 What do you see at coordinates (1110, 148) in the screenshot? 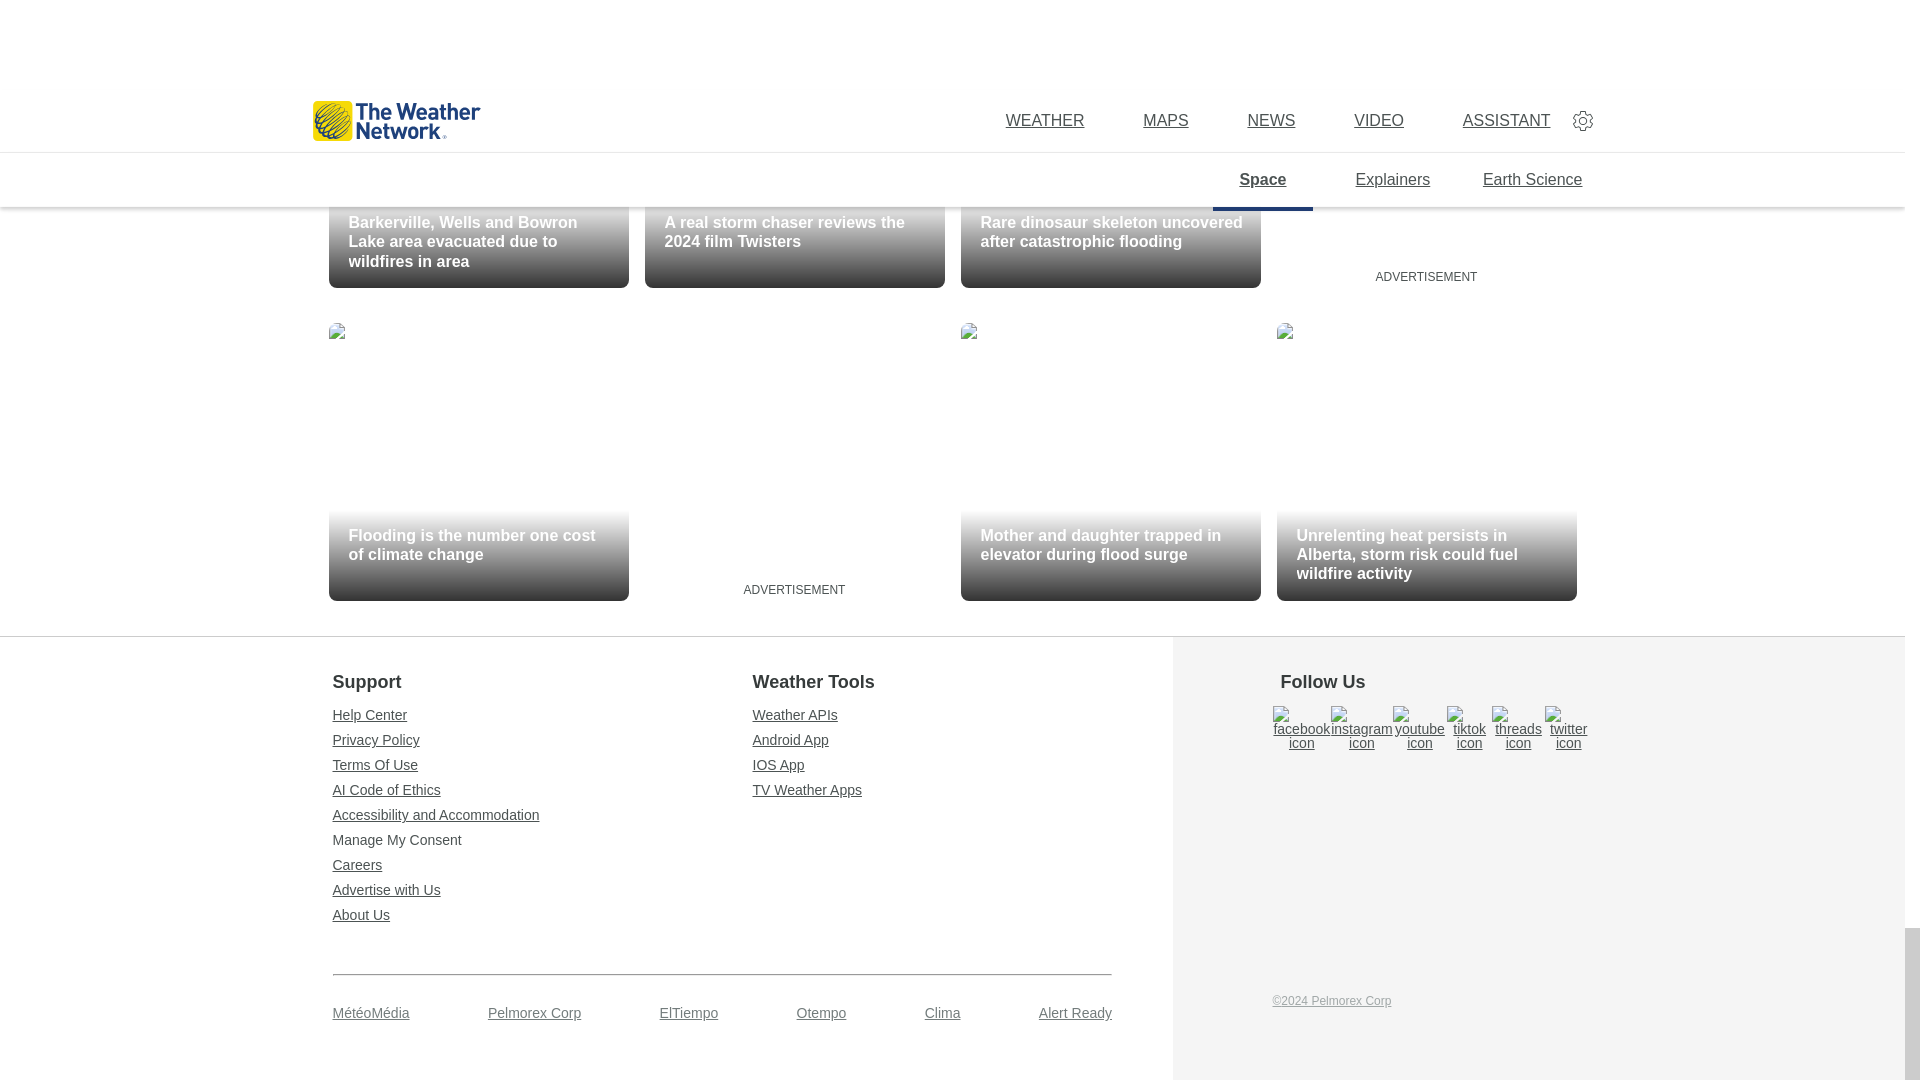
I see `Rare dinosaur skeleton uncovered after catastrophic flooding` at bounding box center [1110, 148].